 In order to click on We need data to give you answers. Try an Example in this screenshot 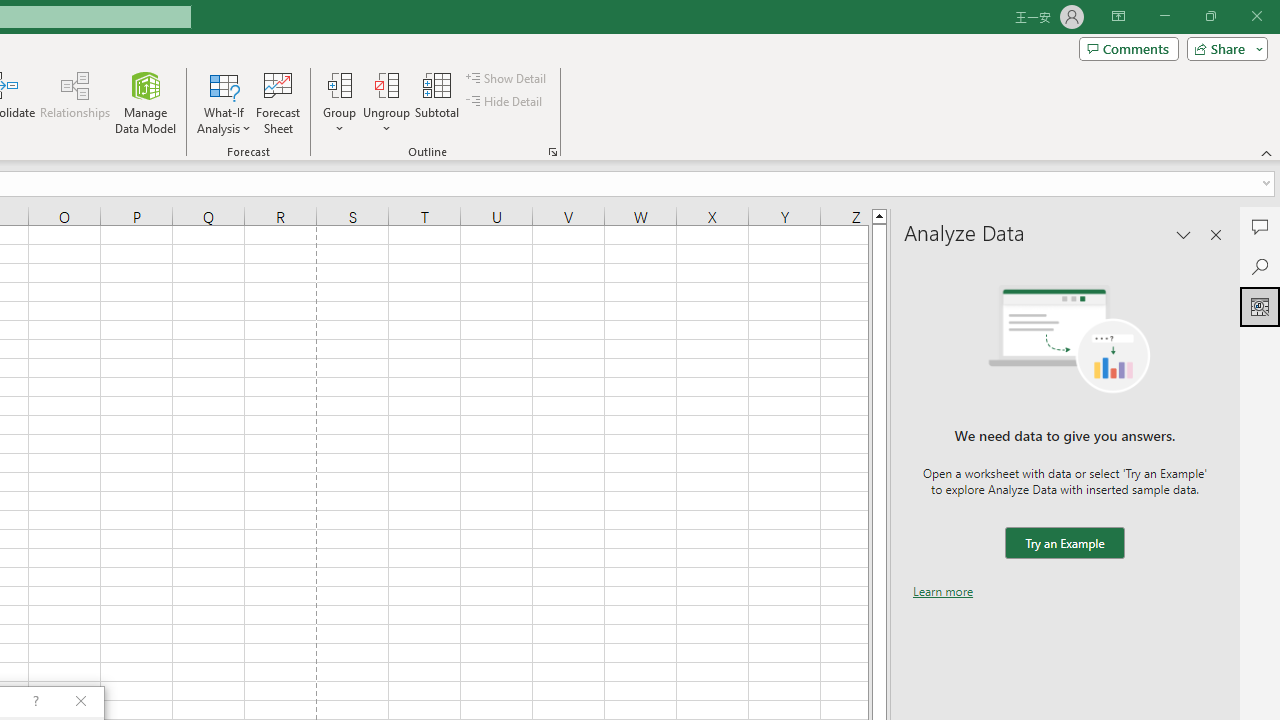, I will do `click(1064, 544)`.